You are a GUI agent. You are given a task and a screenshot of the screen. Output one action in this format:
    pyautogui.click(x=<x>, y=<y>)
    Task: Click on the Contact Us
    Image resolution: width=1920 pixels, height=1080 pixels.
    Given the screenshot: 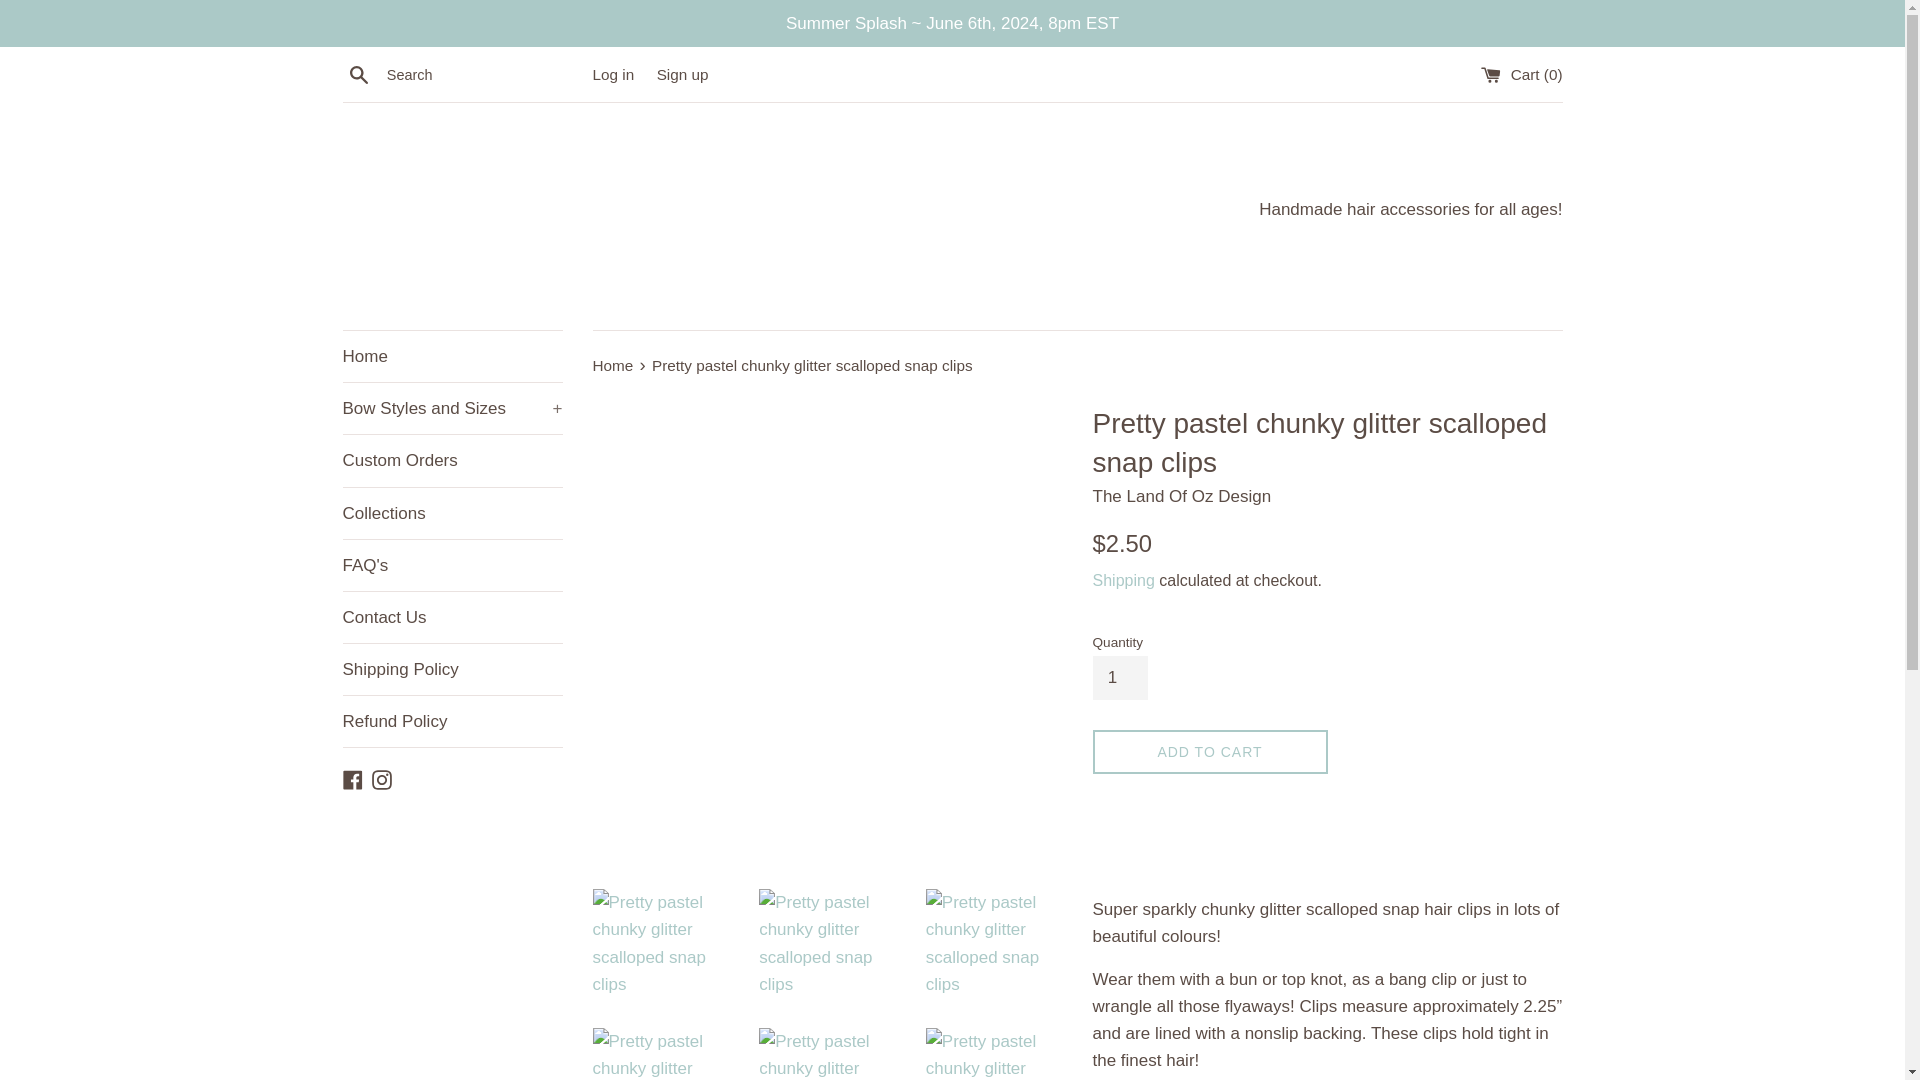 What is the action you would take?
    pyautogui.click(x=452, y=616)
    